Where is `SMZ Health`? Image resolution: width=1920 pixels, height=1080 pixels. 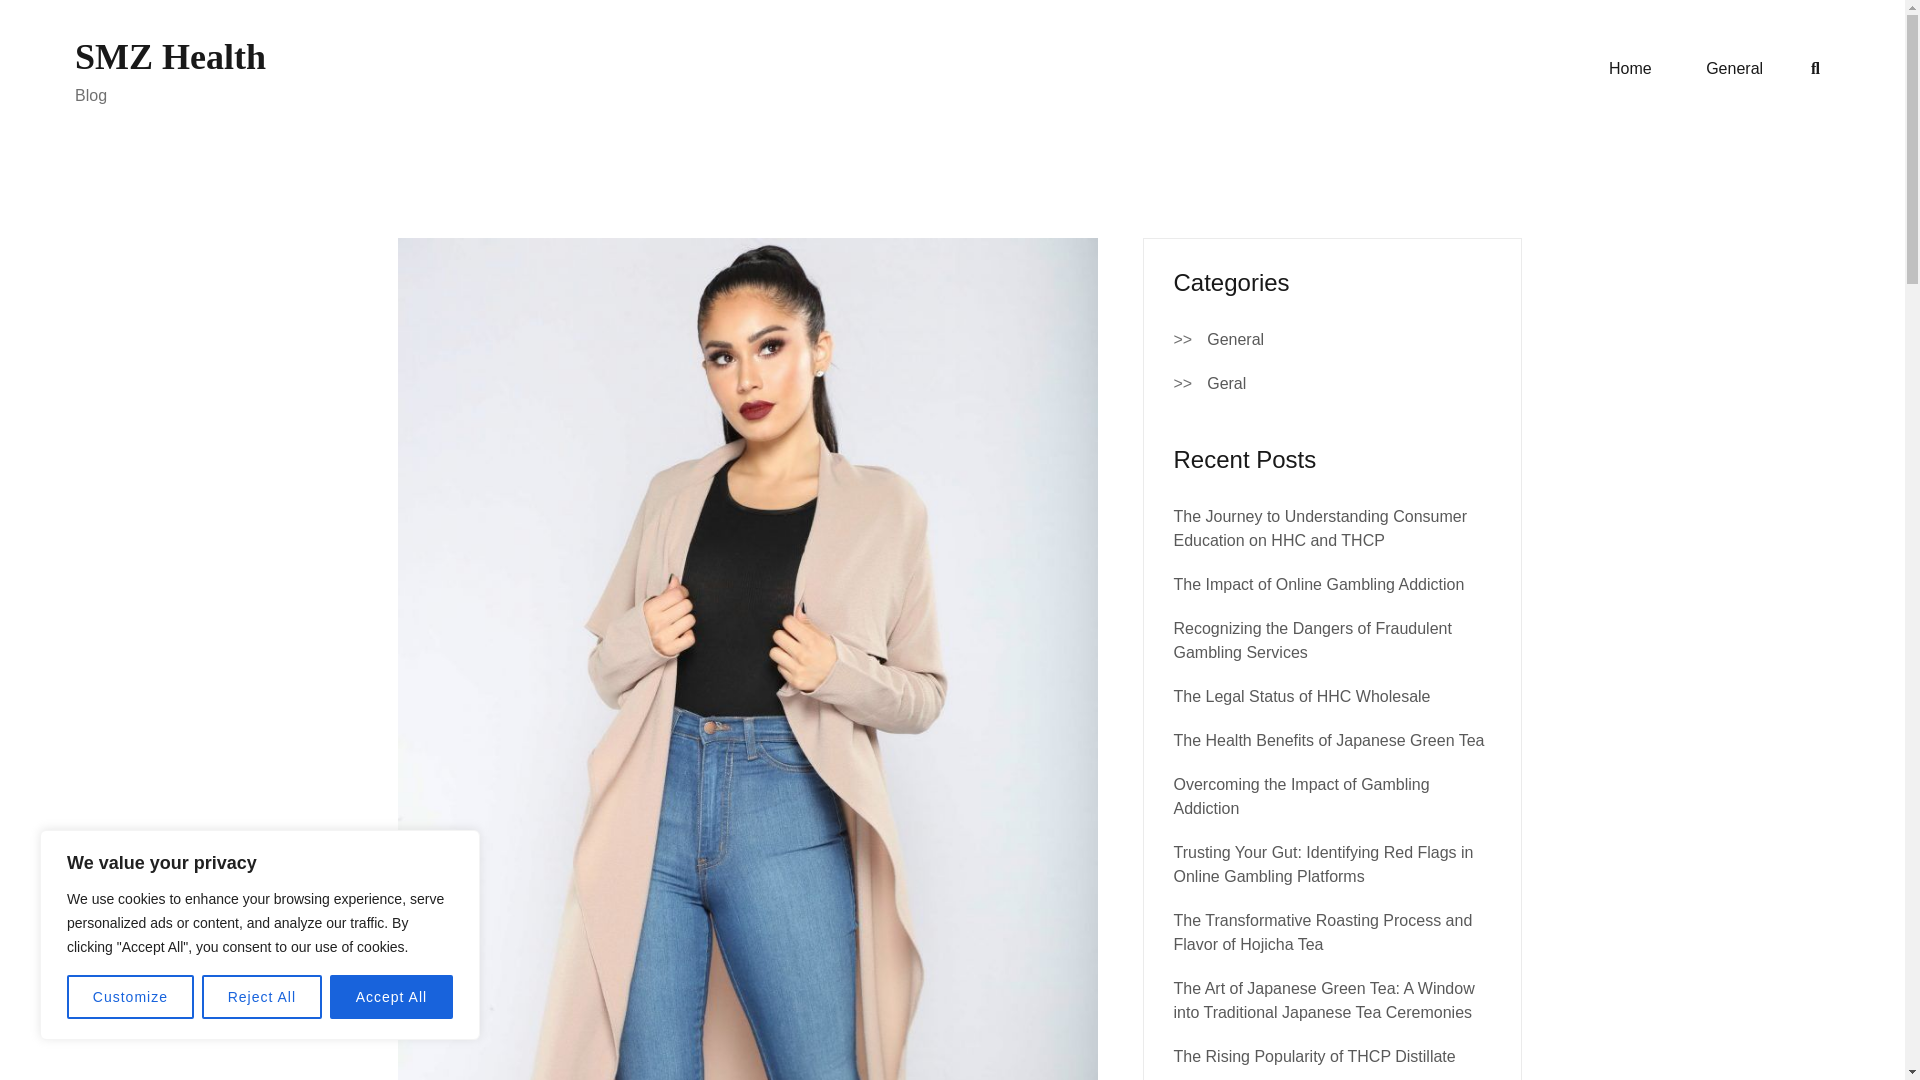 SMZ Health is located at coordinates (170, 56).